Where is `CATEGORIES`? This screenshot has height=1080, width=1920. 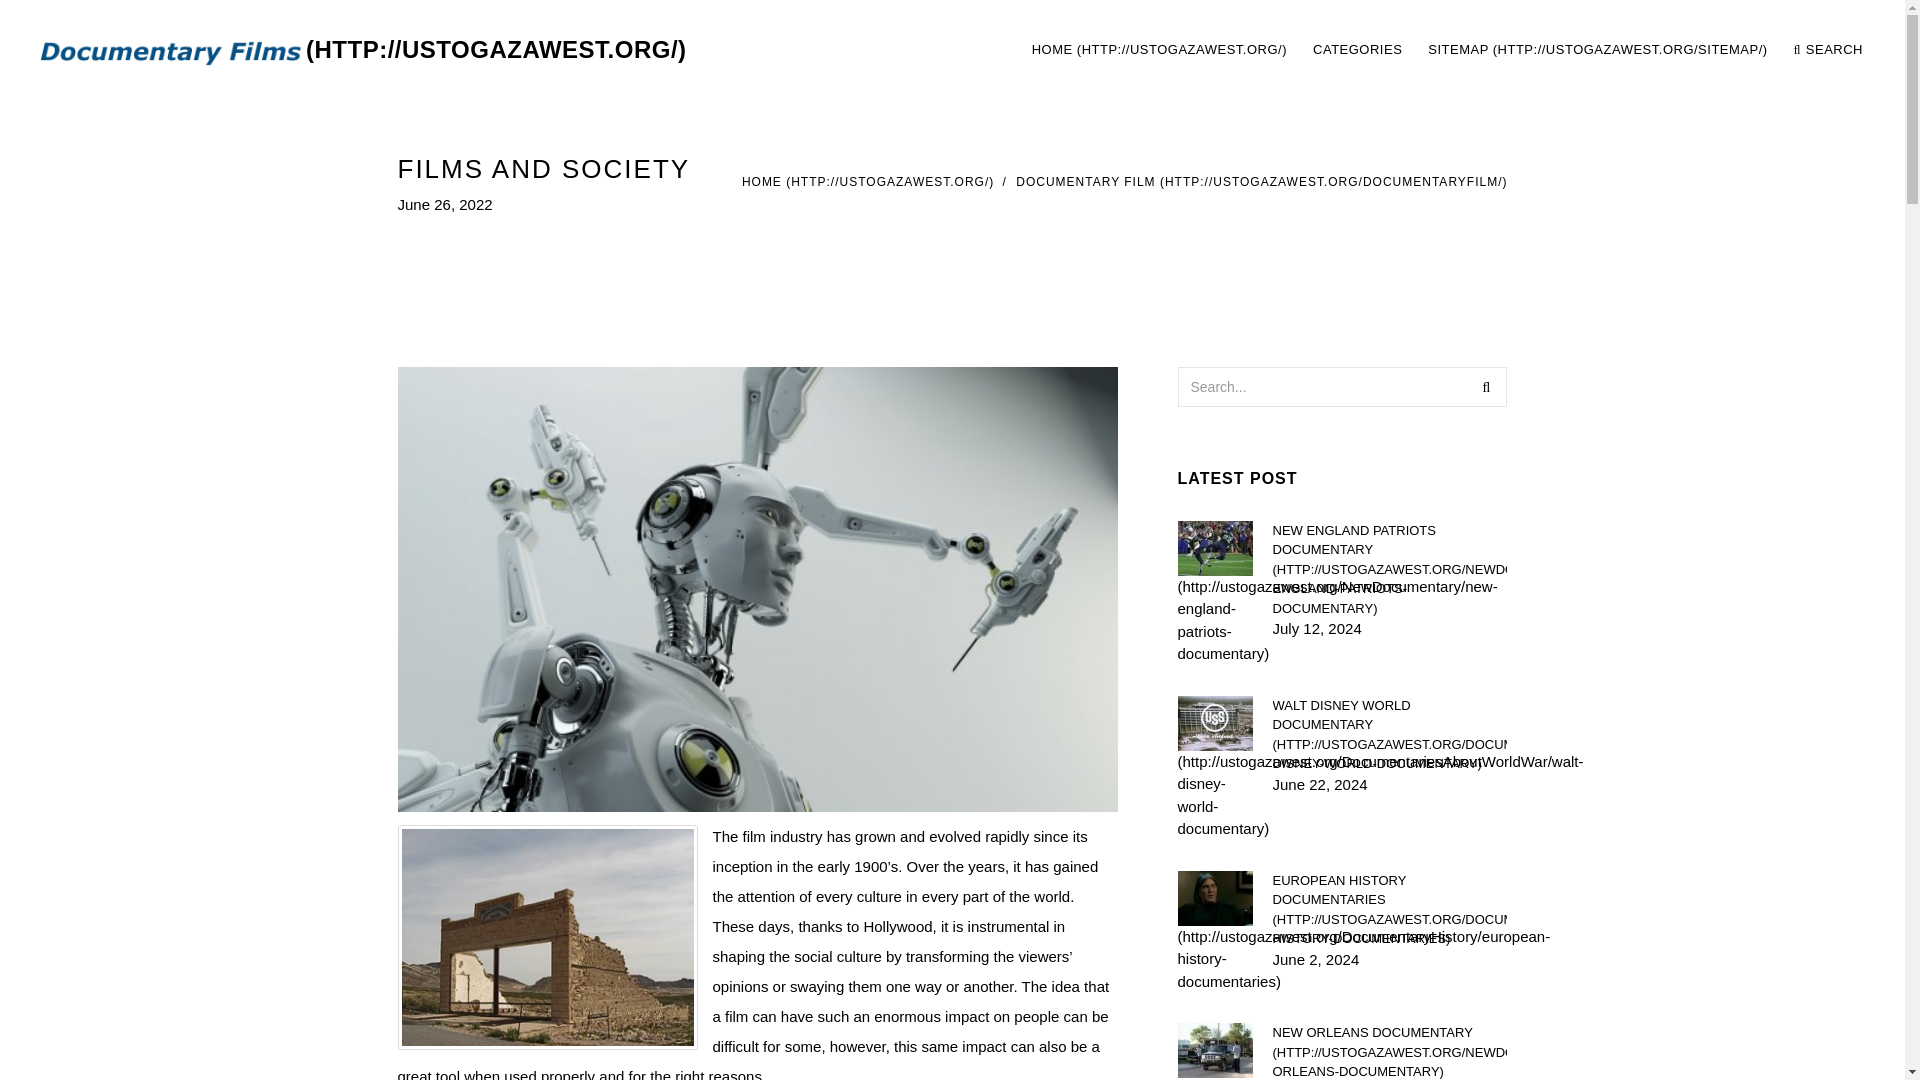 CATEGORIES is located at coordinates (1357, 50).